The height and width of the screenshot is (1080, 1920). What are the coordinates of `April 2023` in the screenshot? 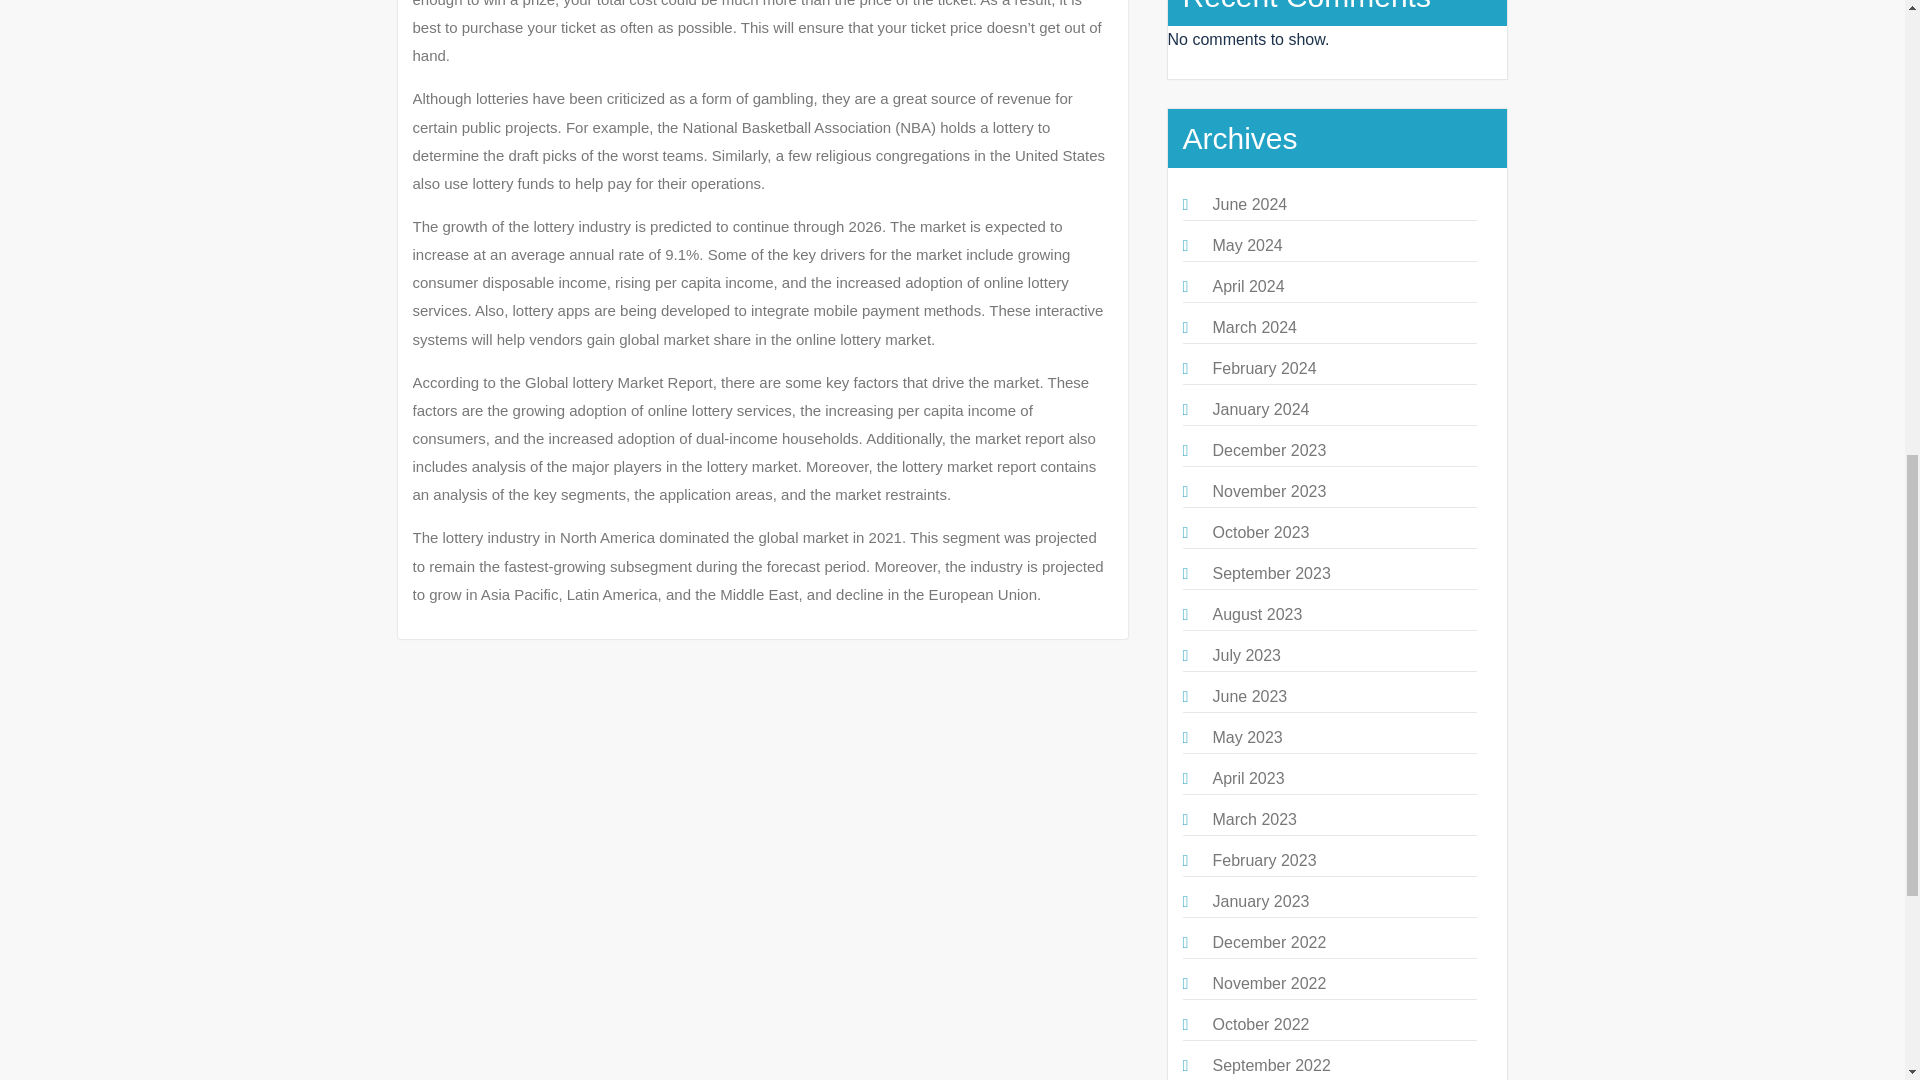 It's located at (1248, 778).